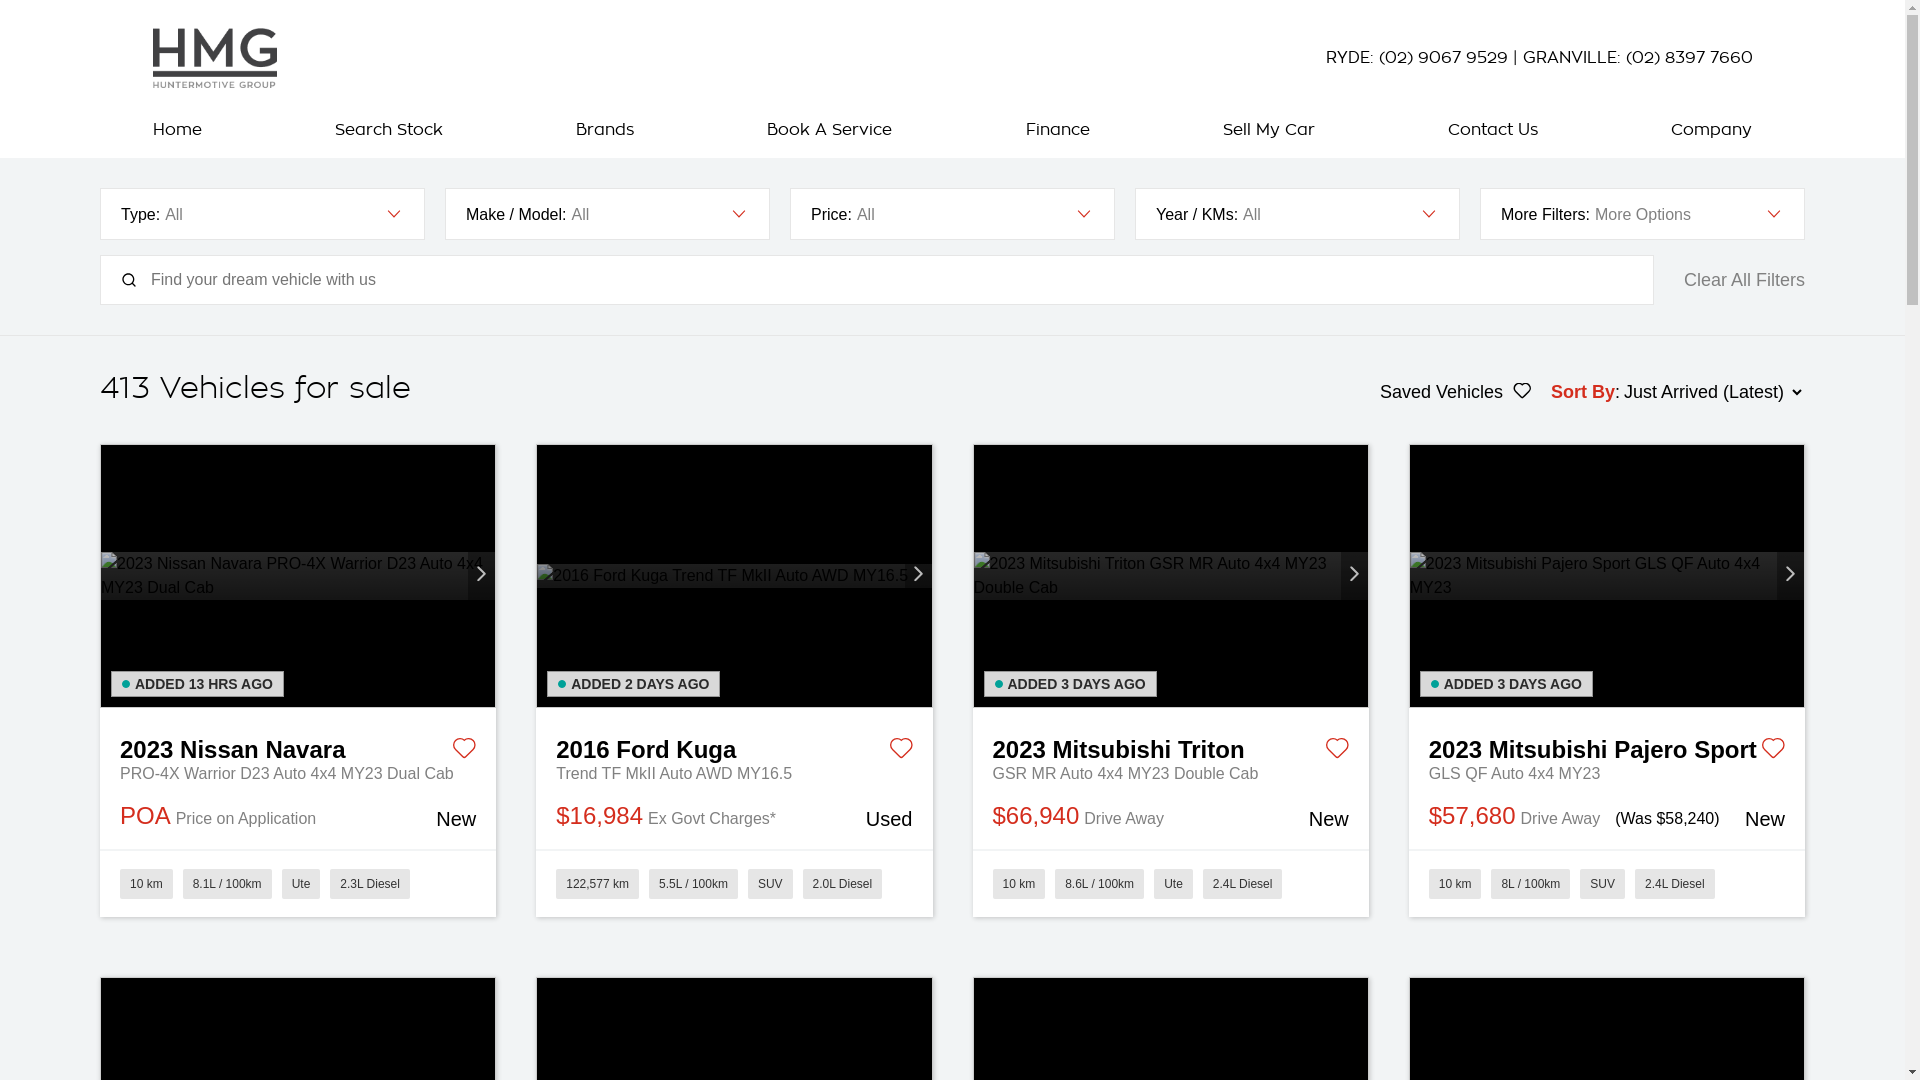 The image size is (1920, 1080). What do you see at coordinates (1637, 58) in the screenshot?
I see `GRANVILLE: (02) 8397 7660` at bounding box center [1637, 58].